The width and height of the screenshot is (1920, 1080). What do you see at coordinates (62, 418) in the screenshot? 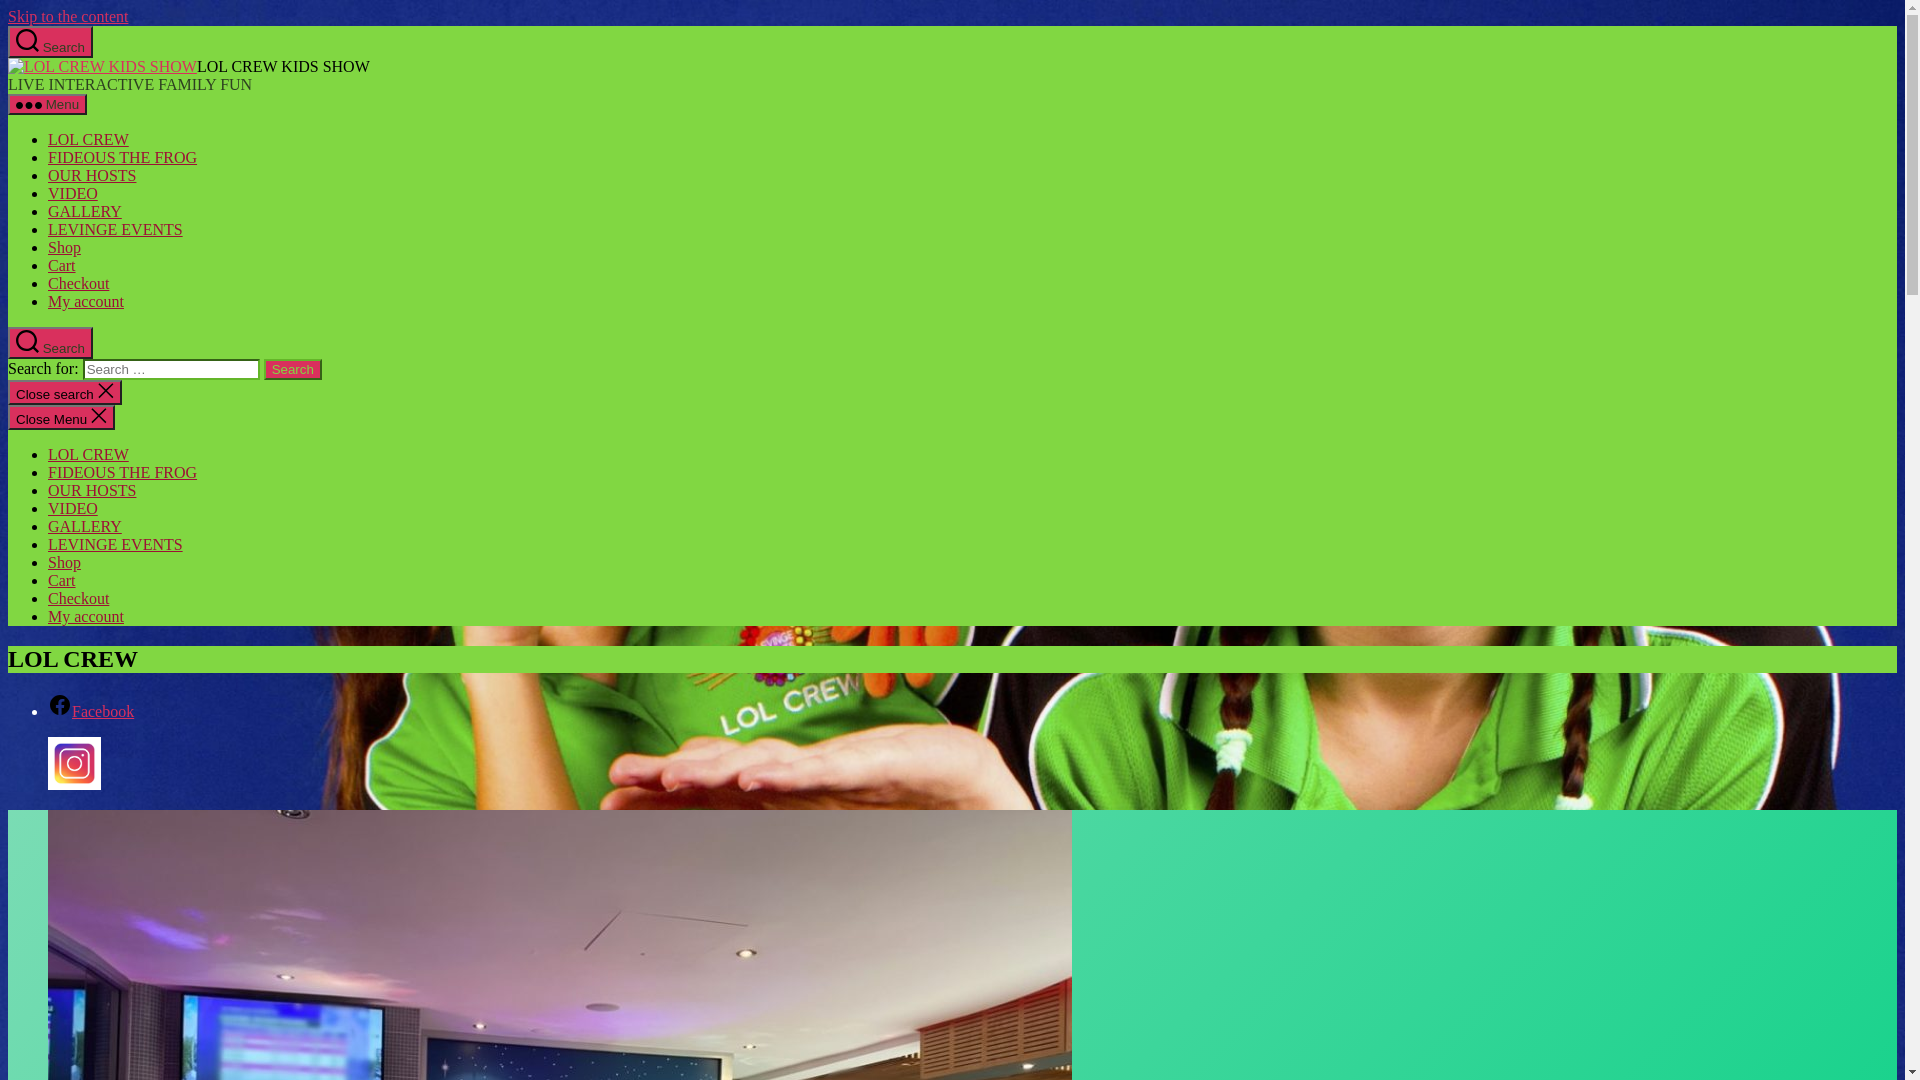
I see `Close Menu` at bounding box center [62, 418].